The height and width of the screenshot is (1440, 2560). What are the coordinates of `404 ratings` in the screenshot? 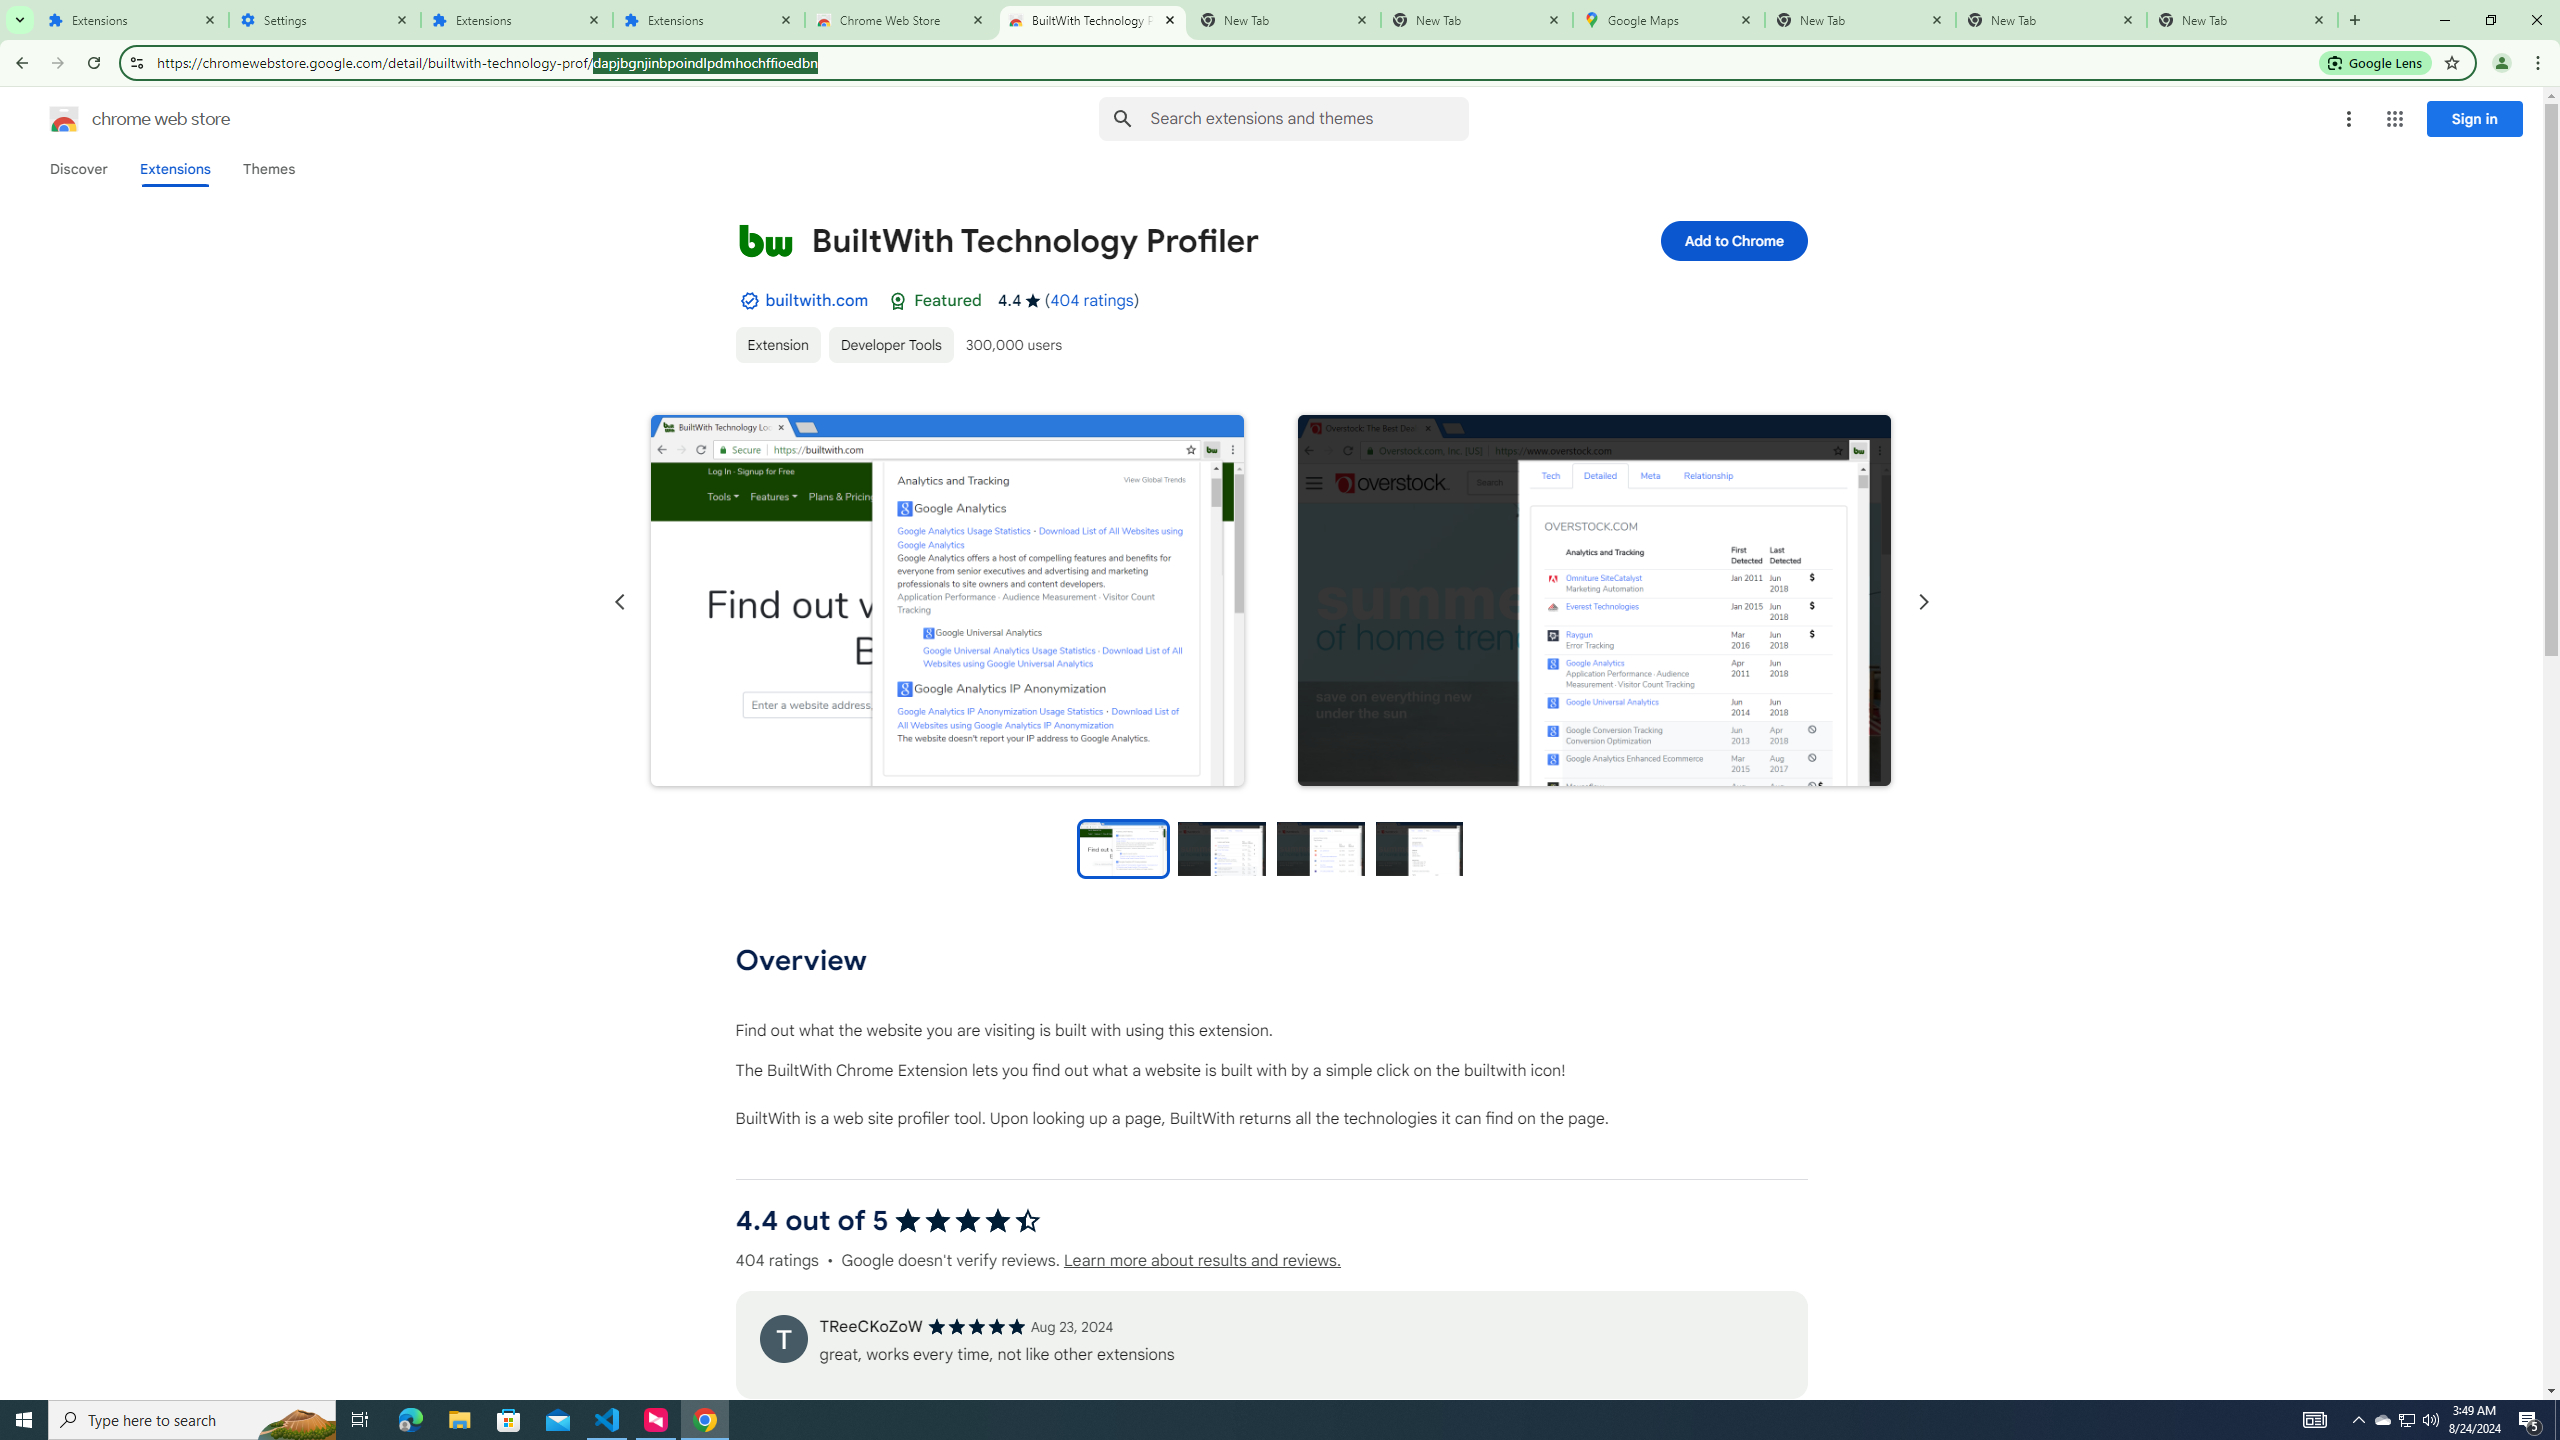 It's located at (1092, 300).